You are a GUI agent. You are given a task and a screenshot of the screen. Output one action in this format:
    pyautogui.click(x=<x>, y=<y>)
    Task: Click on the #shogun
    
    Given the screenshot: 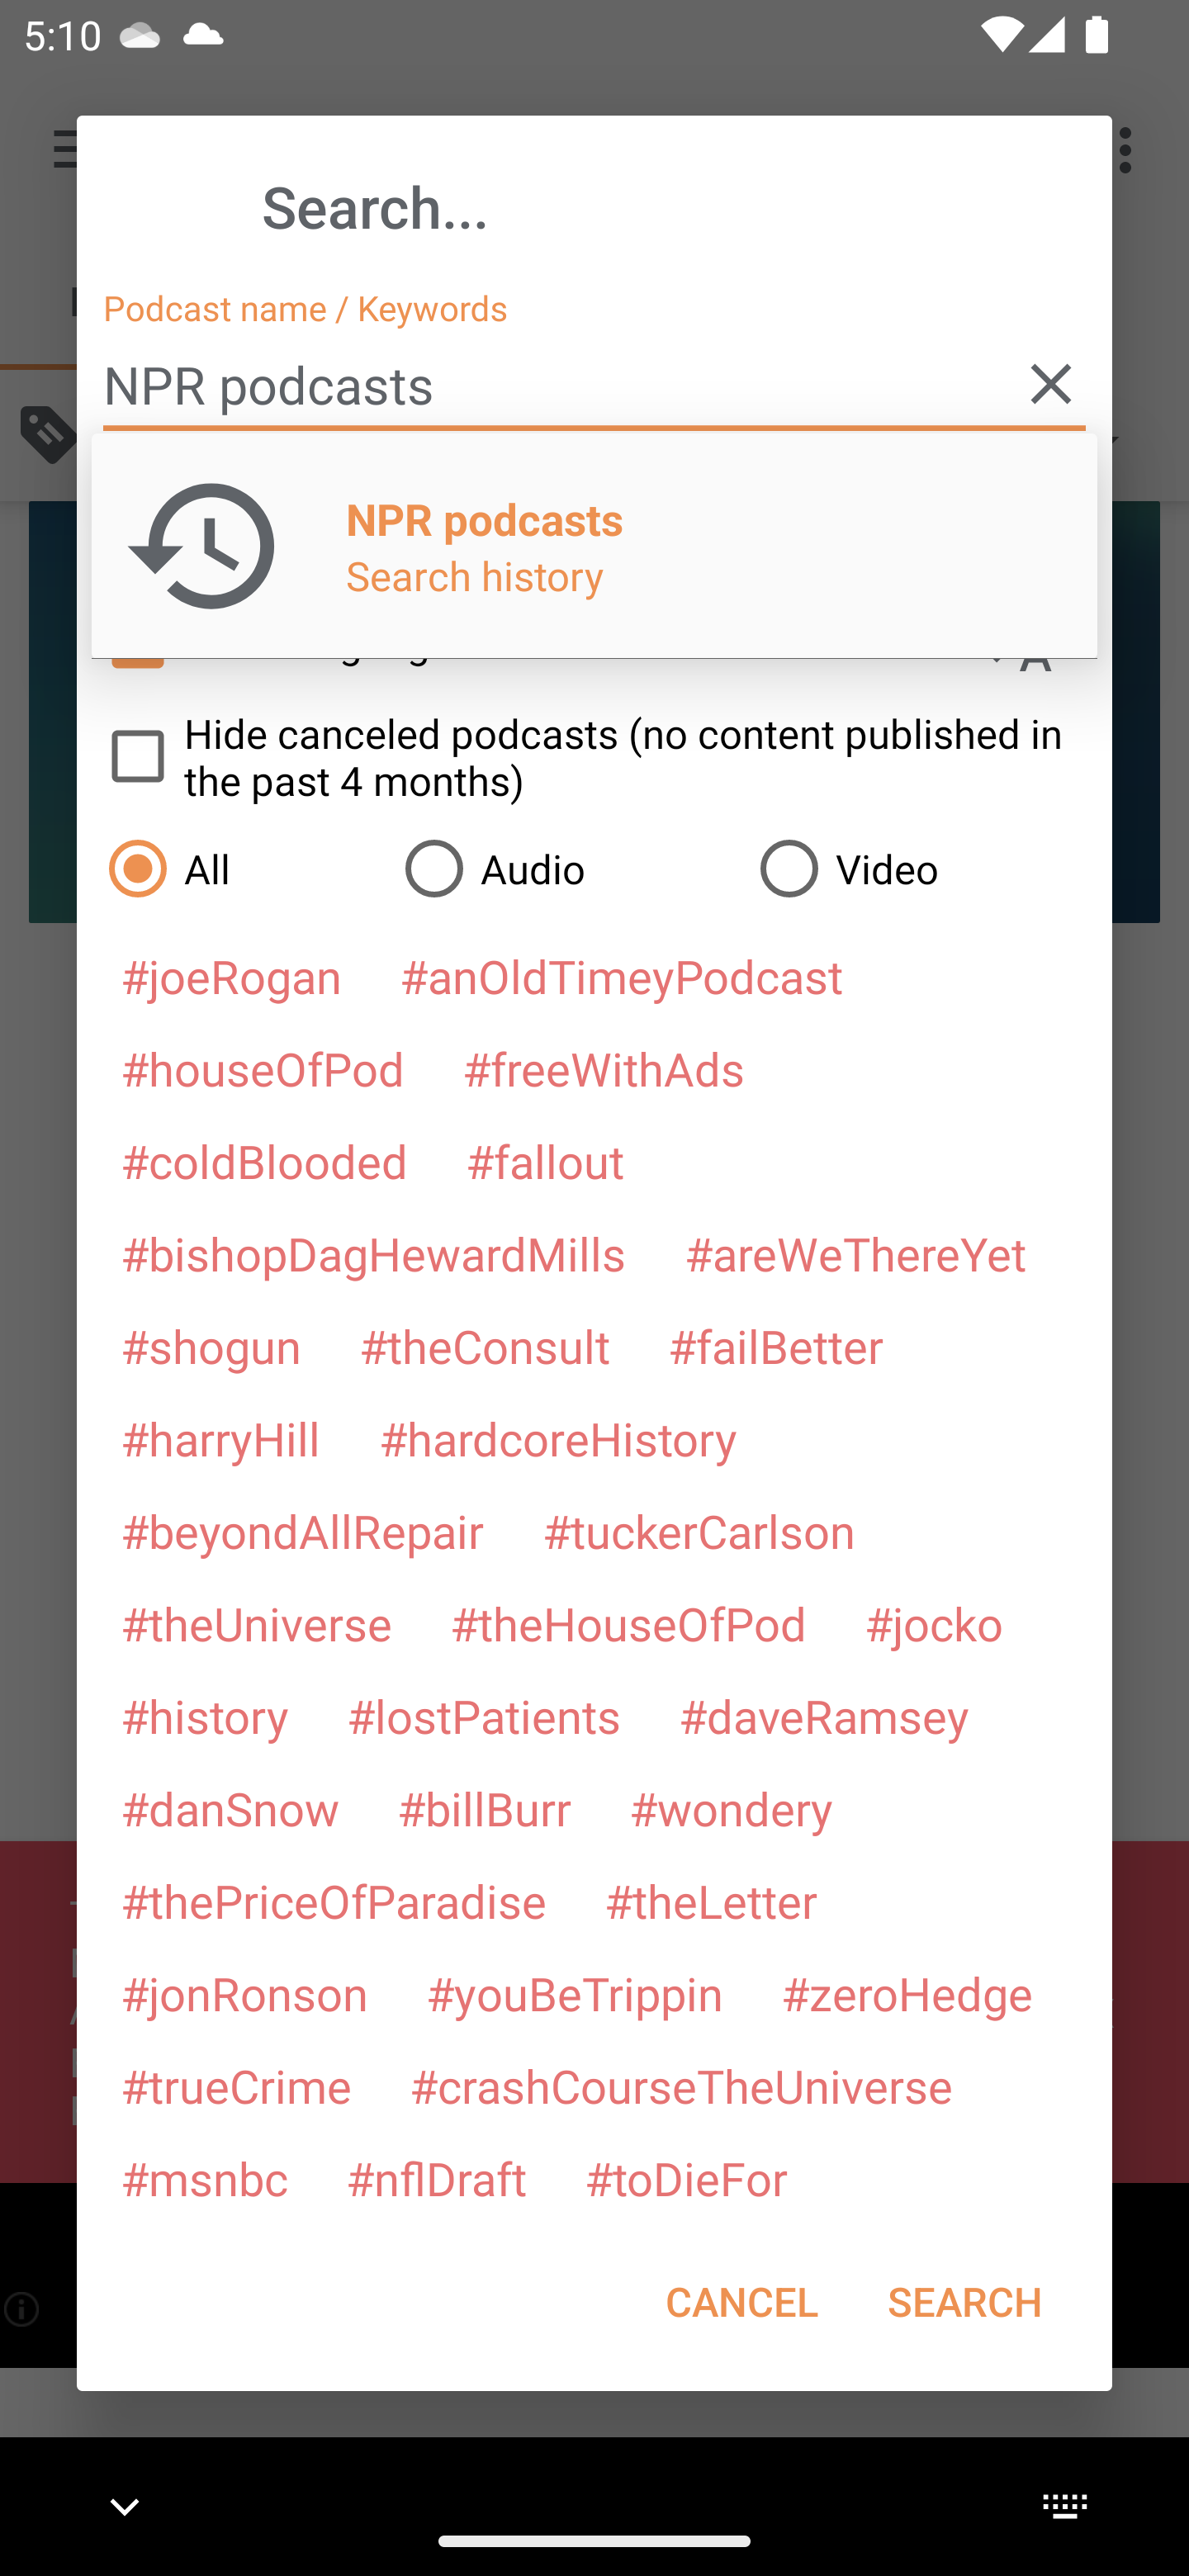 What is the action you would take?
    pyautogui.click(x=210, y=1346)
    